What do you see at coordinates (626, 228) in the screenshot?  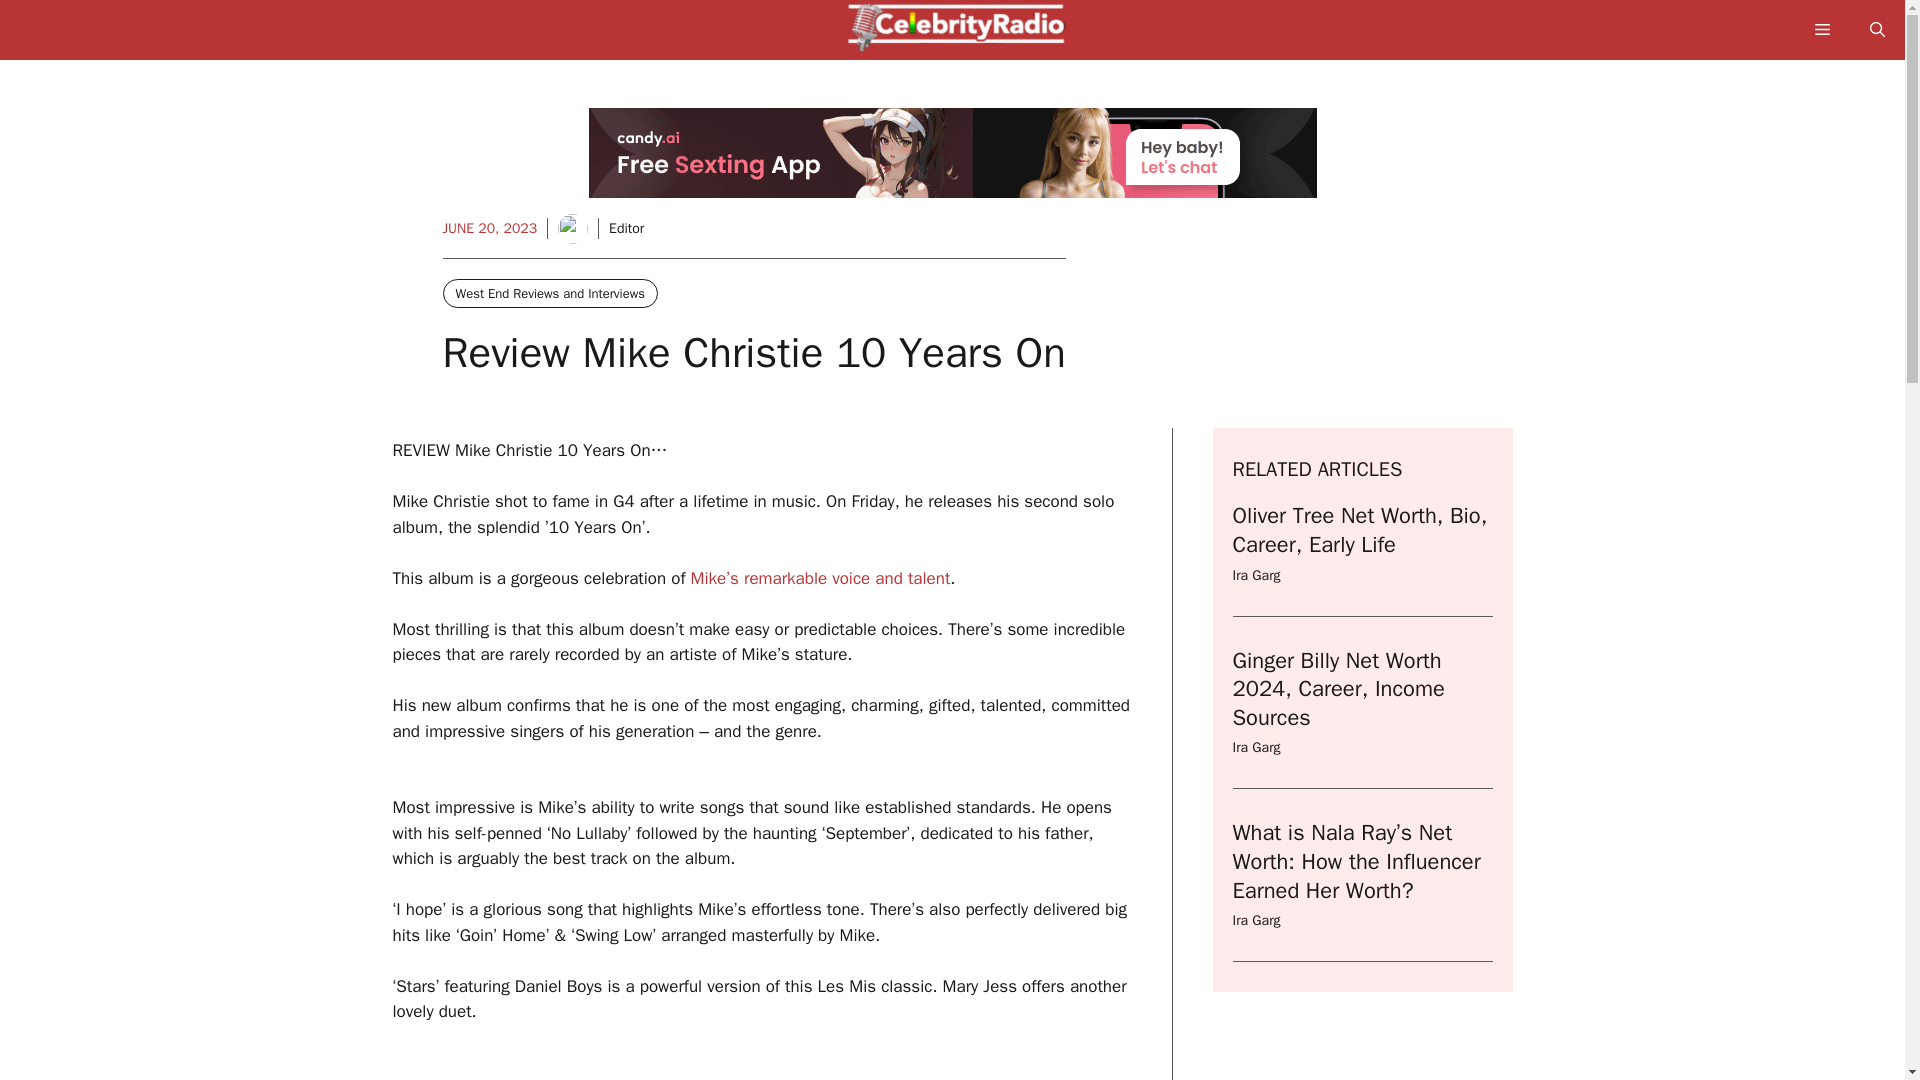 I see `Editor` at bounding box center [626, 228].